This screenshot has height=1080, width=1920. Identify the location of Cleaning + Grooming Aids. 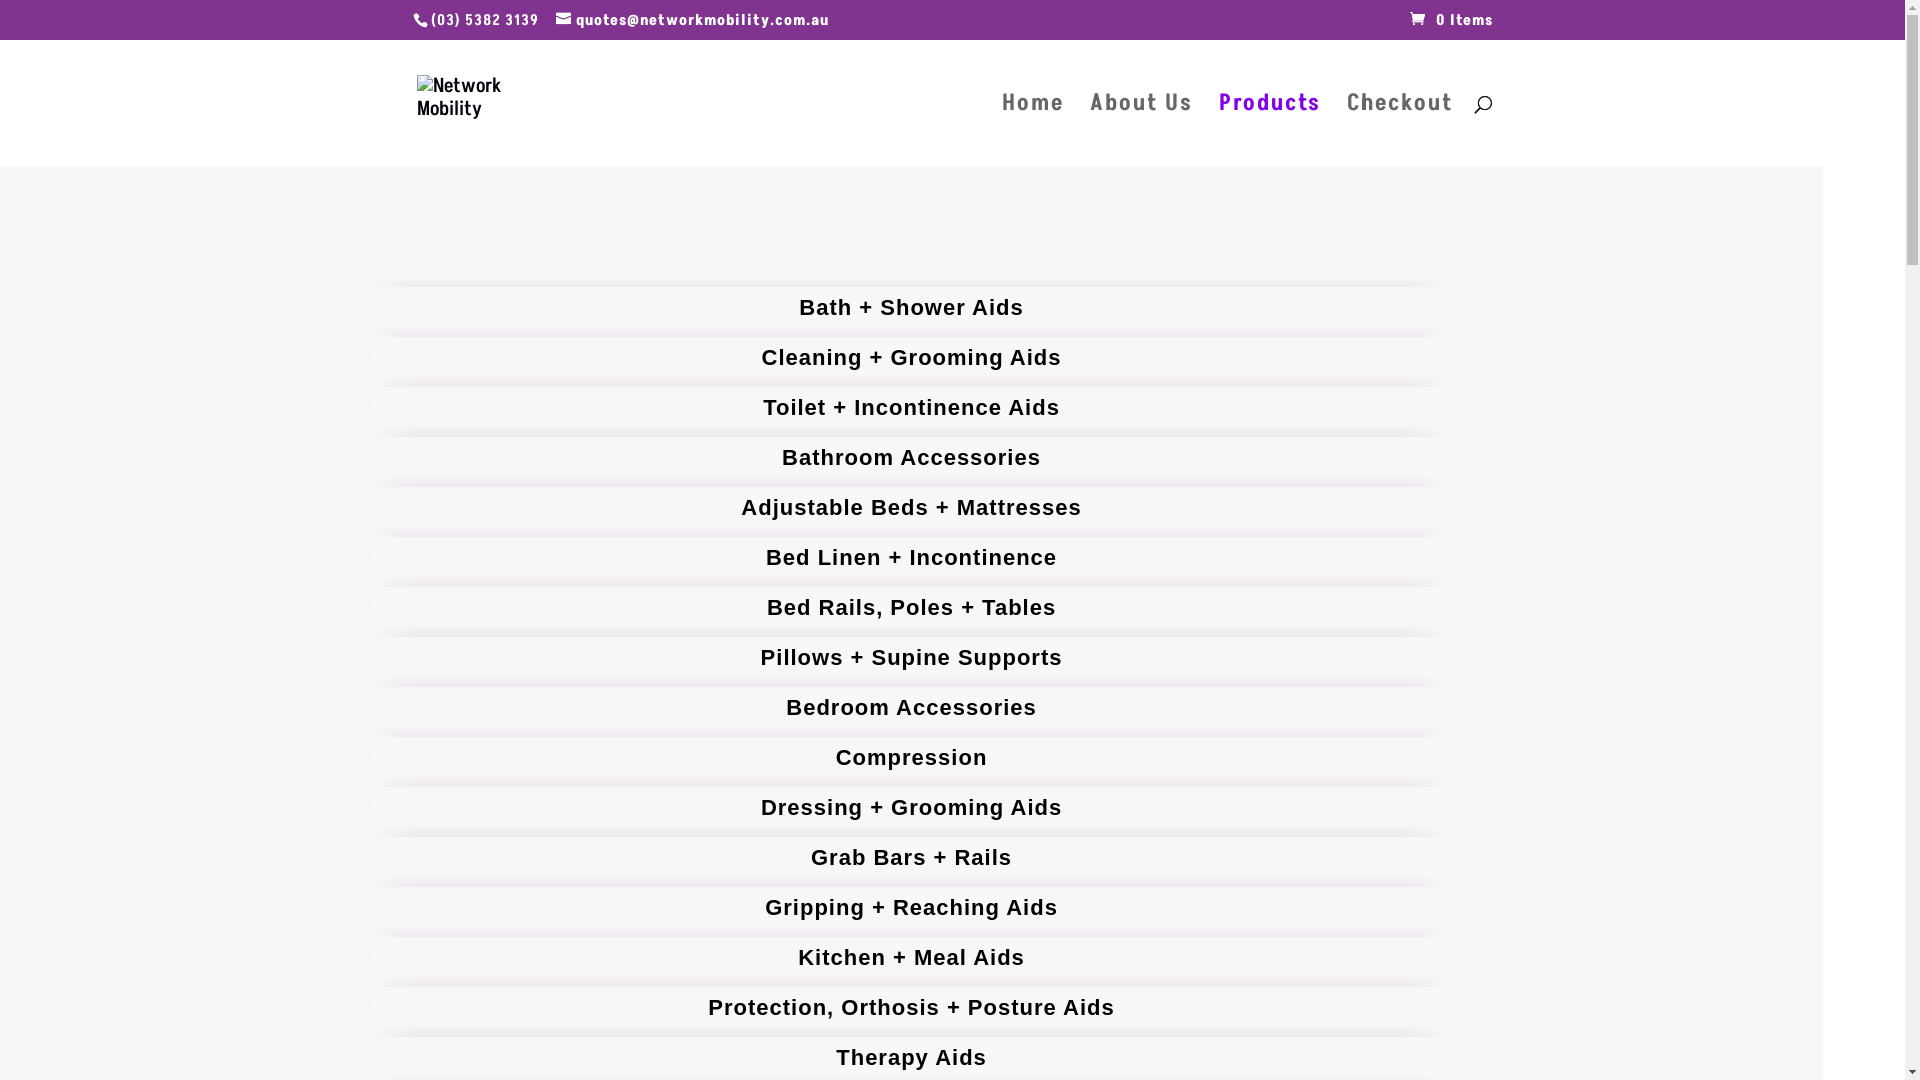
(912, 358).